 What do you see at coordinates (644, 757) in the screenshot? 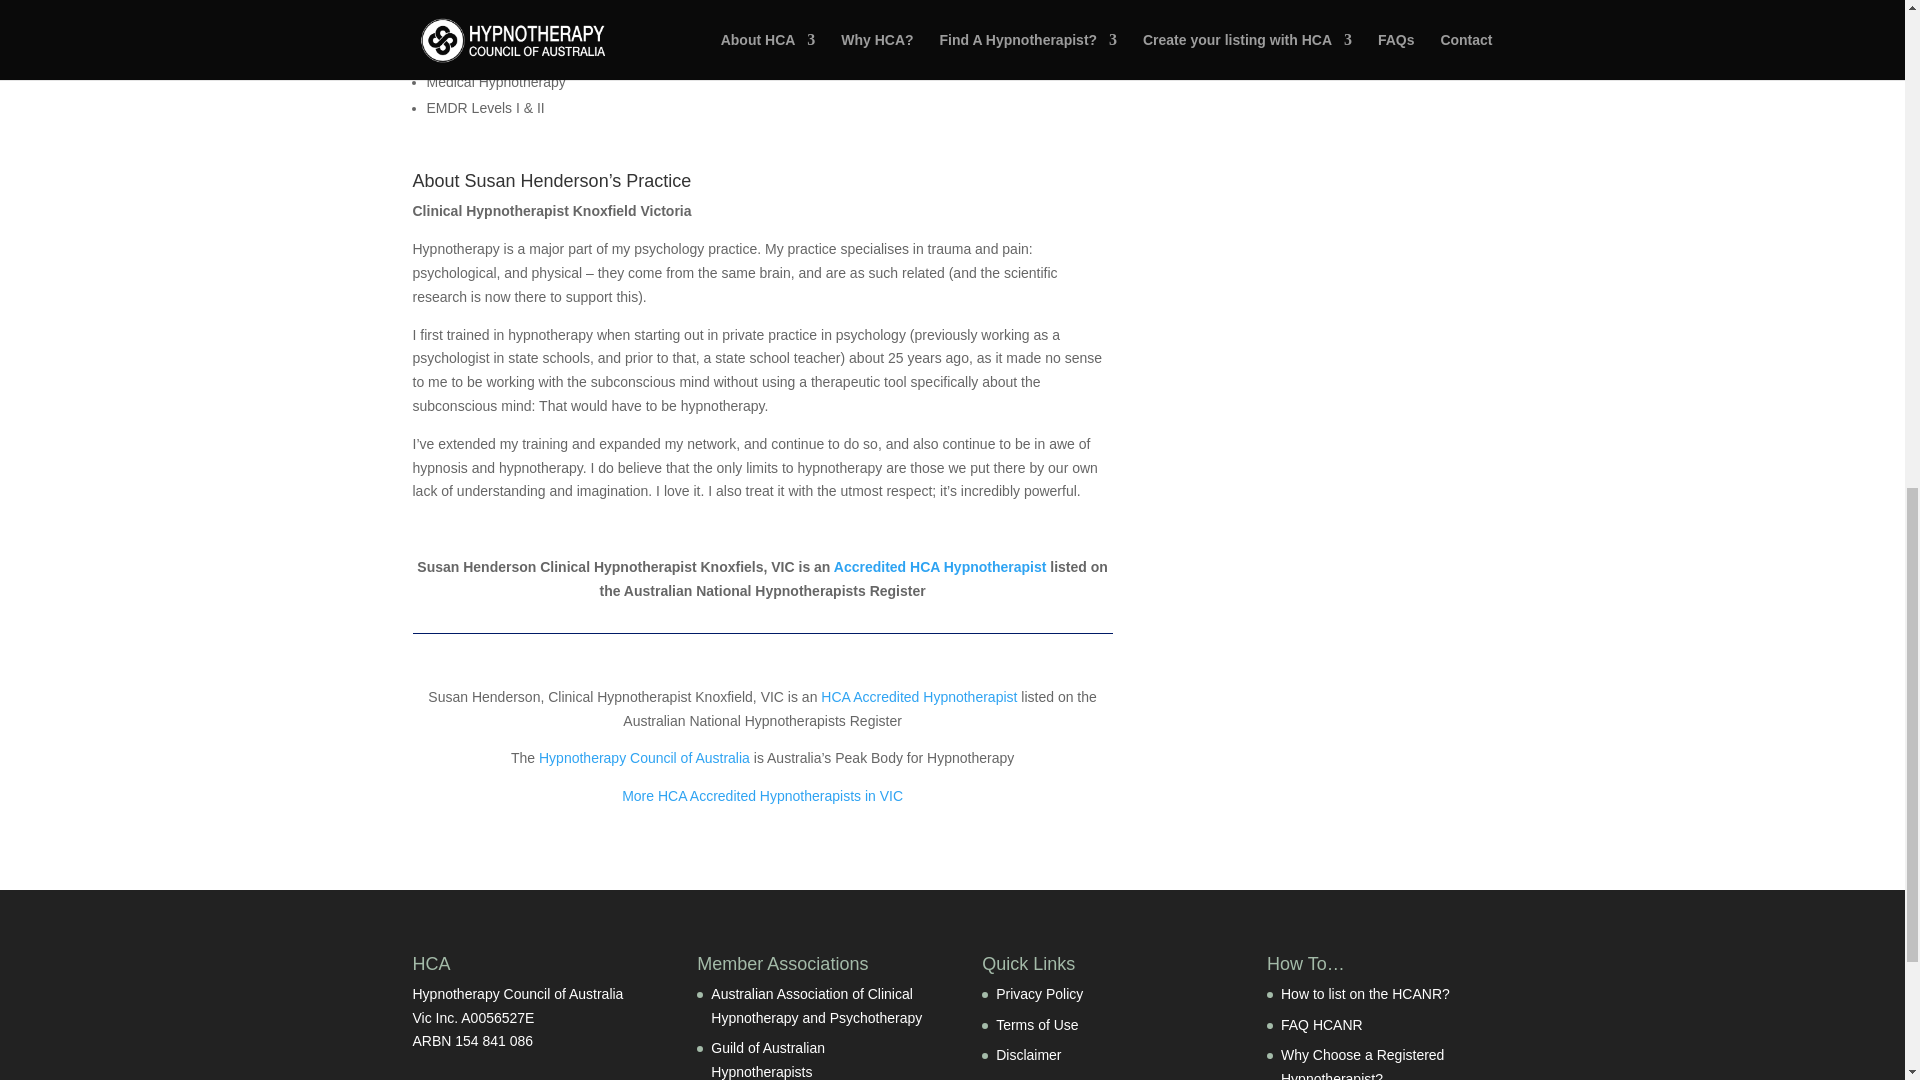
I see `Hypnotherapy Council of Australia` at bounding box center [644, 757].